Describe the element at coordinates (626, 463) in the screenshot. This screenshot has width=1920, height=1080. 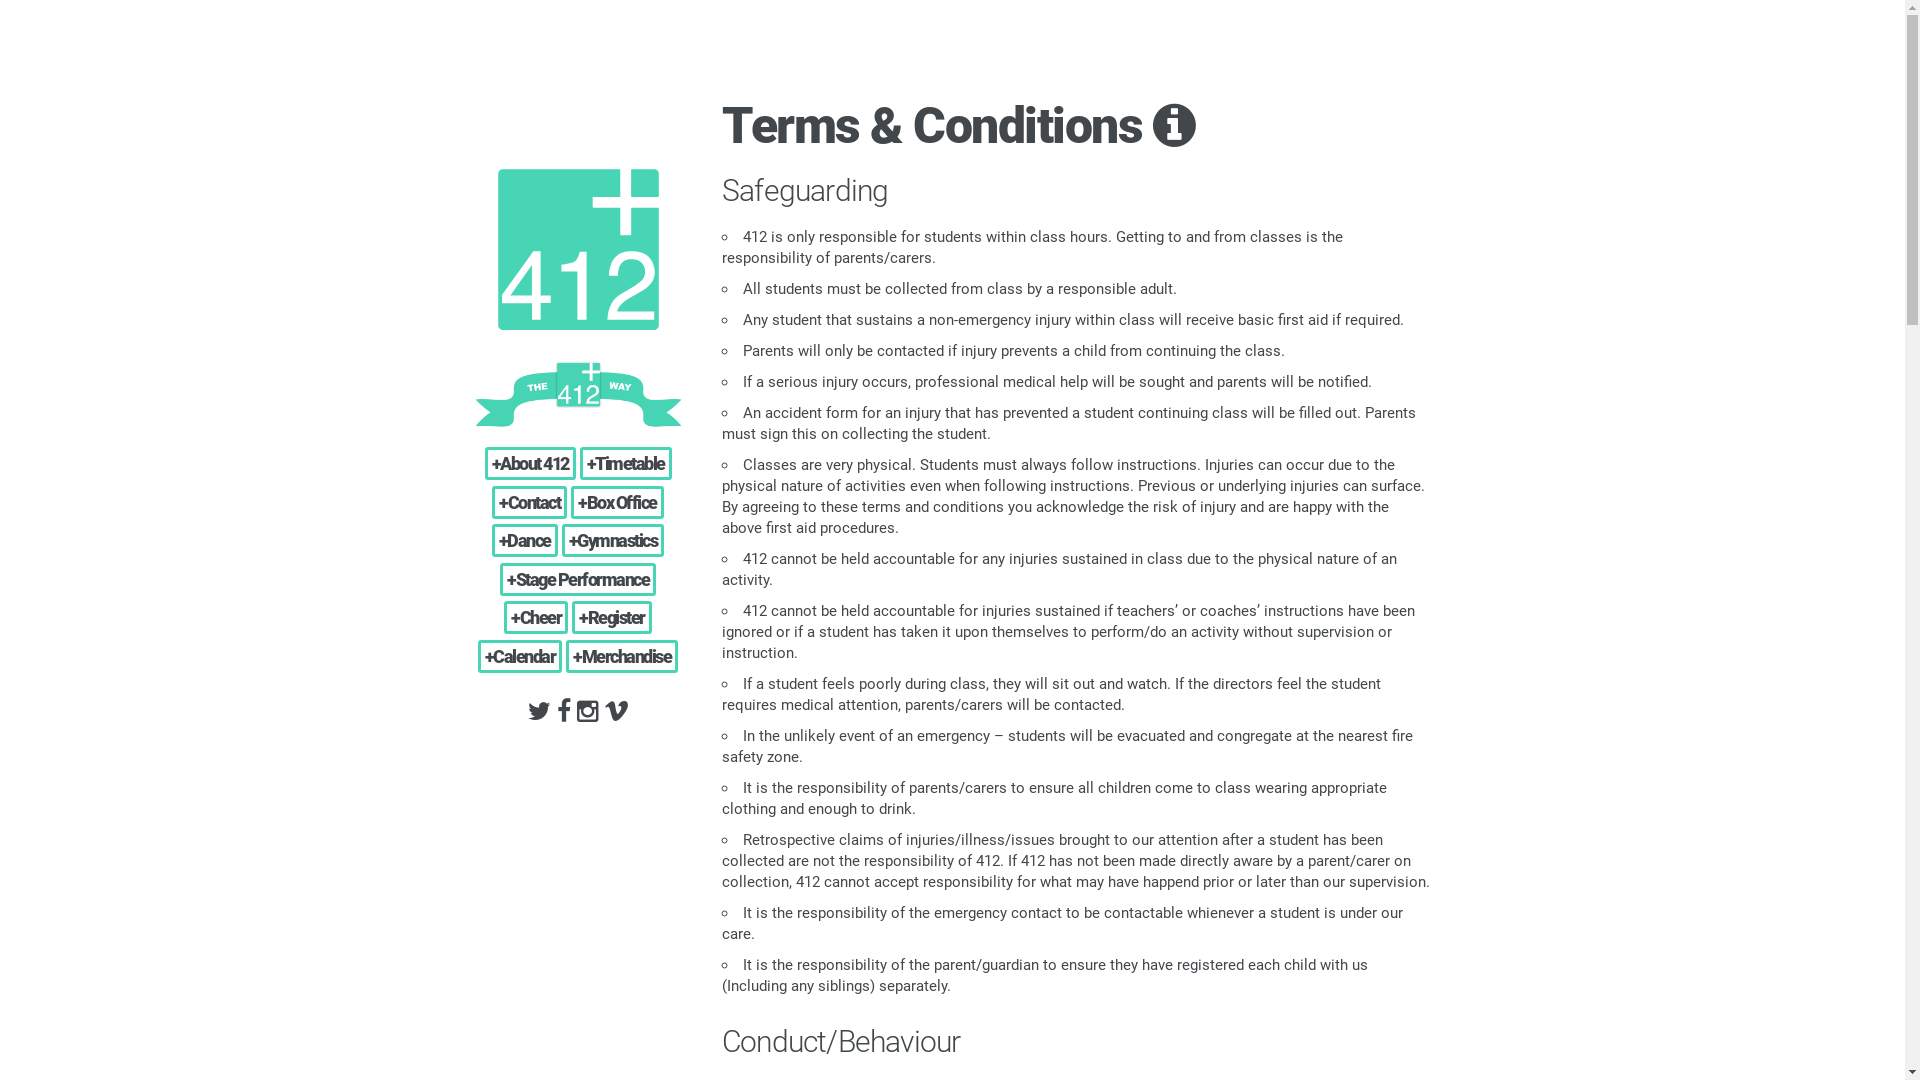
I see `+Timetable` at that location.